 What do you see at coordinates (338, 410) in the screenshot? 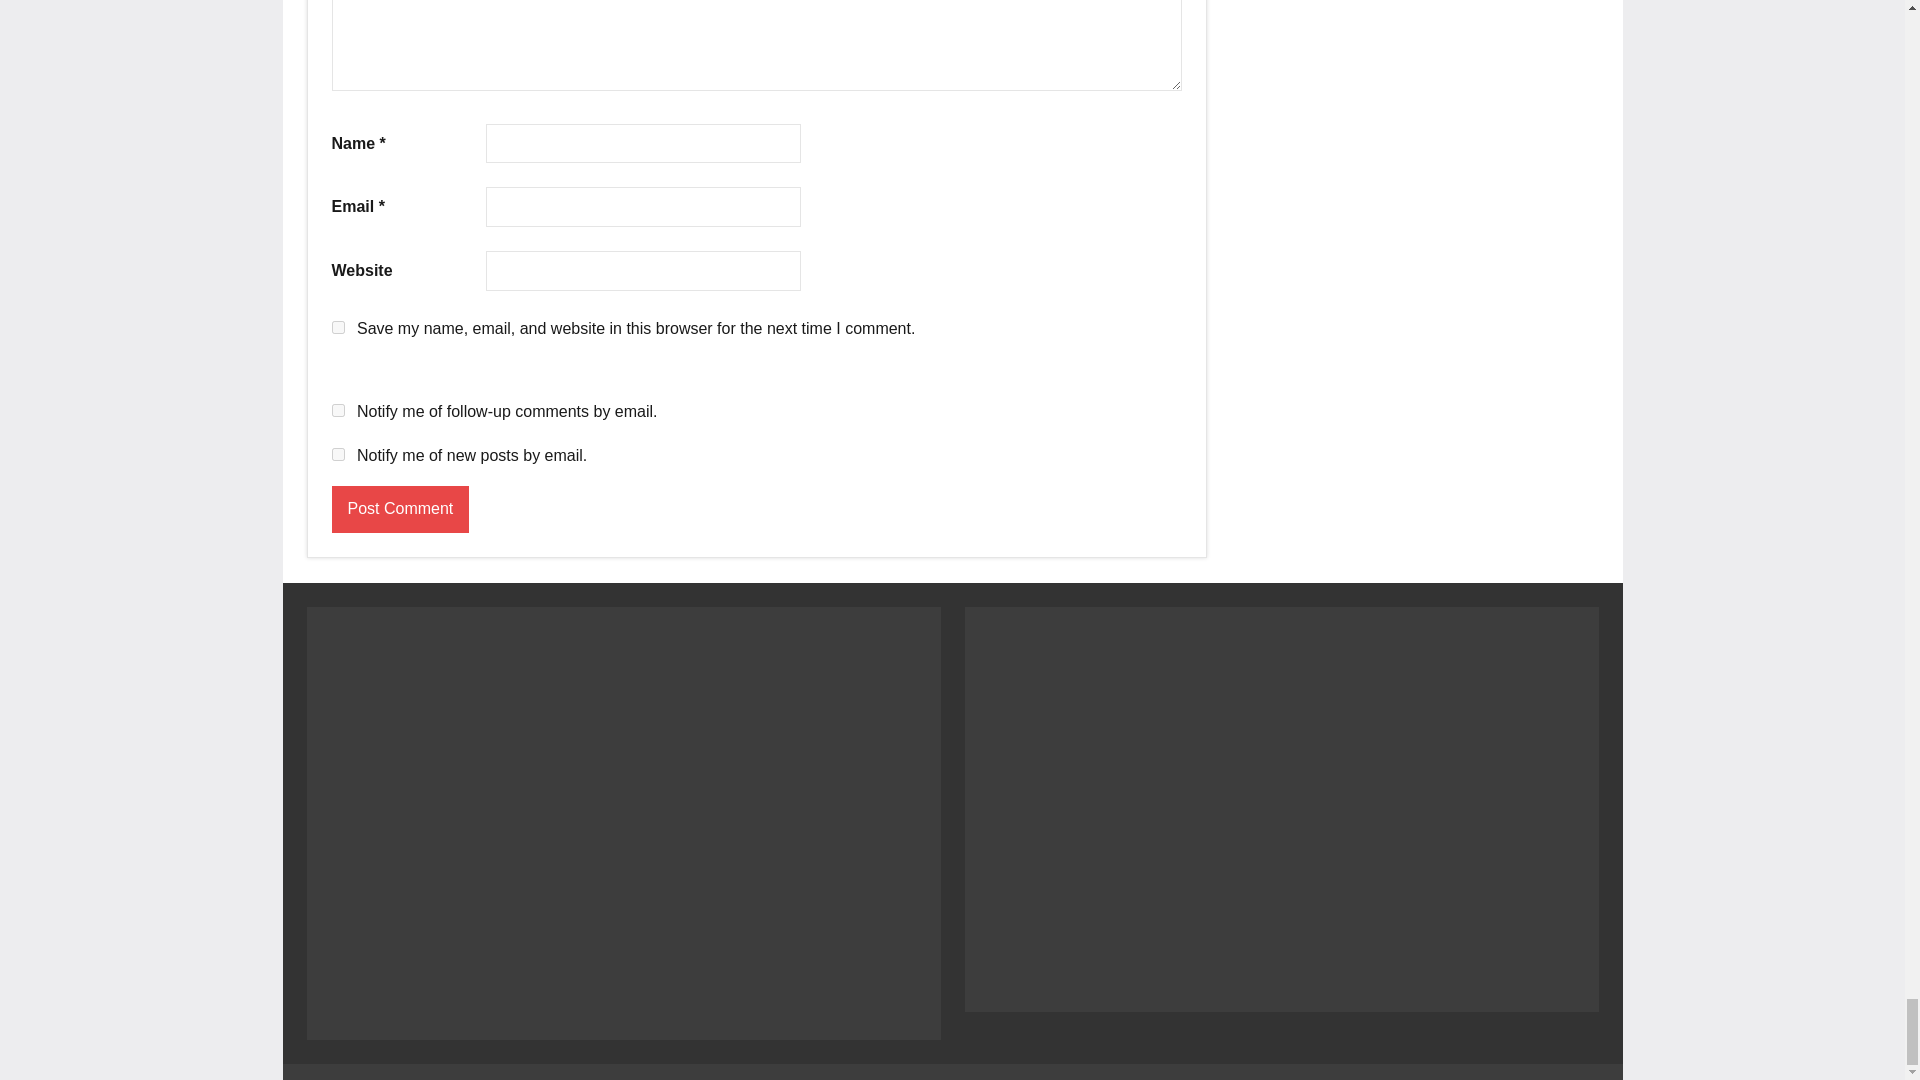
I see `subscribe` at bounding box center [338, 410].